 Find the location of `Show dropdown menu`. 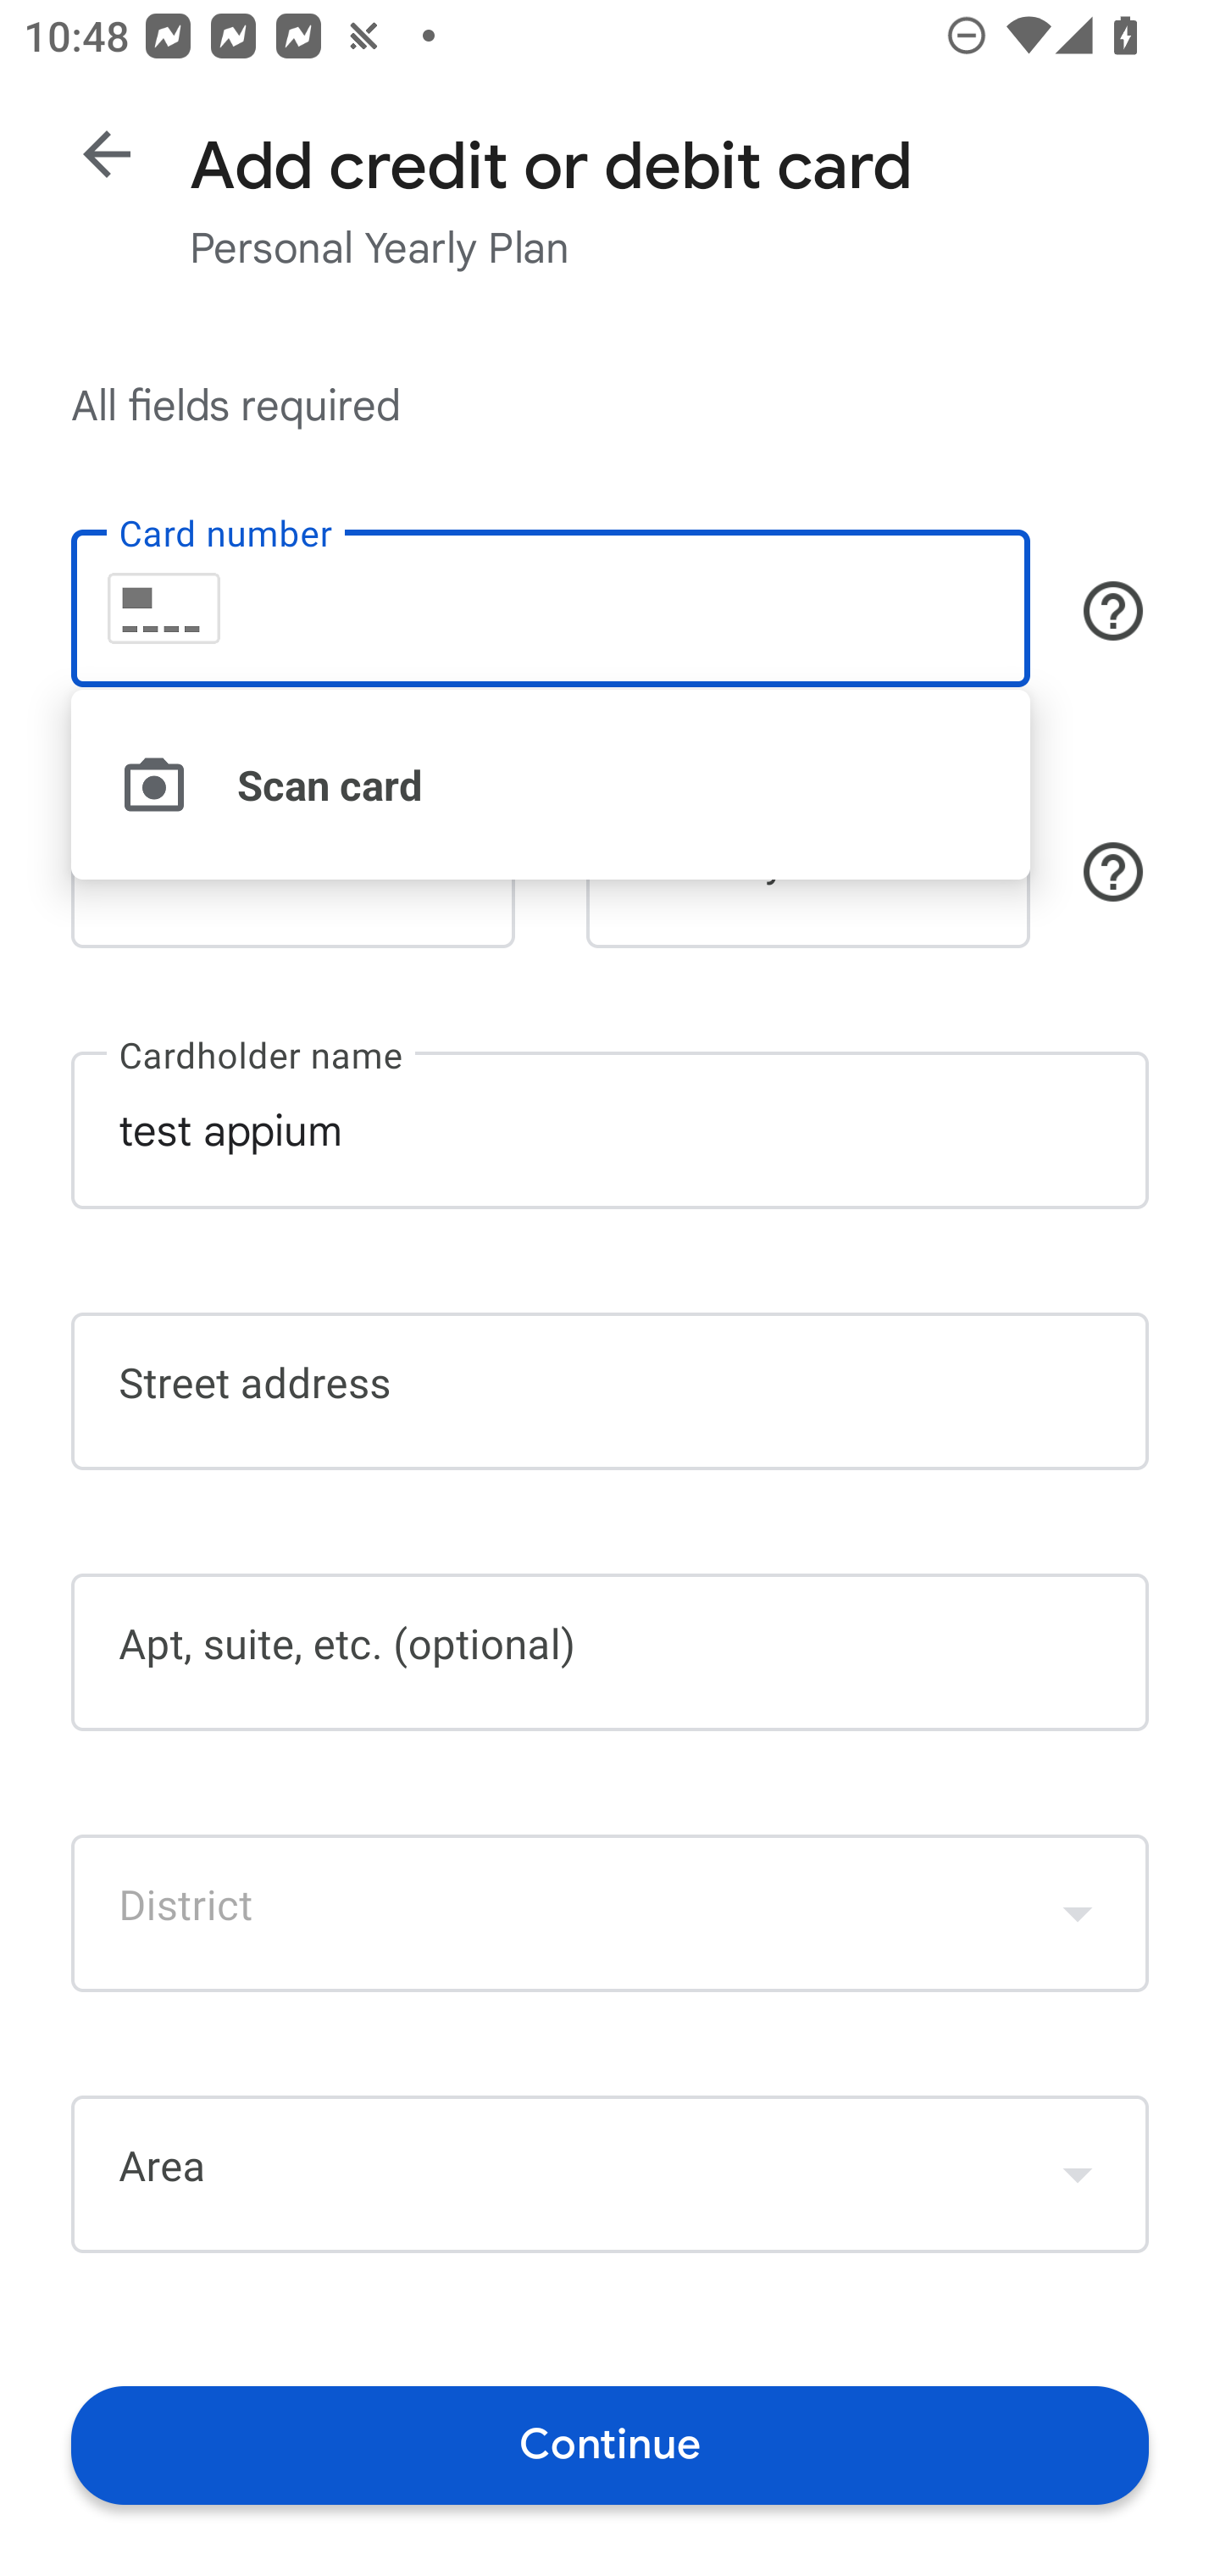

Show dropdown menu is located at coordinates (1078, 2173).